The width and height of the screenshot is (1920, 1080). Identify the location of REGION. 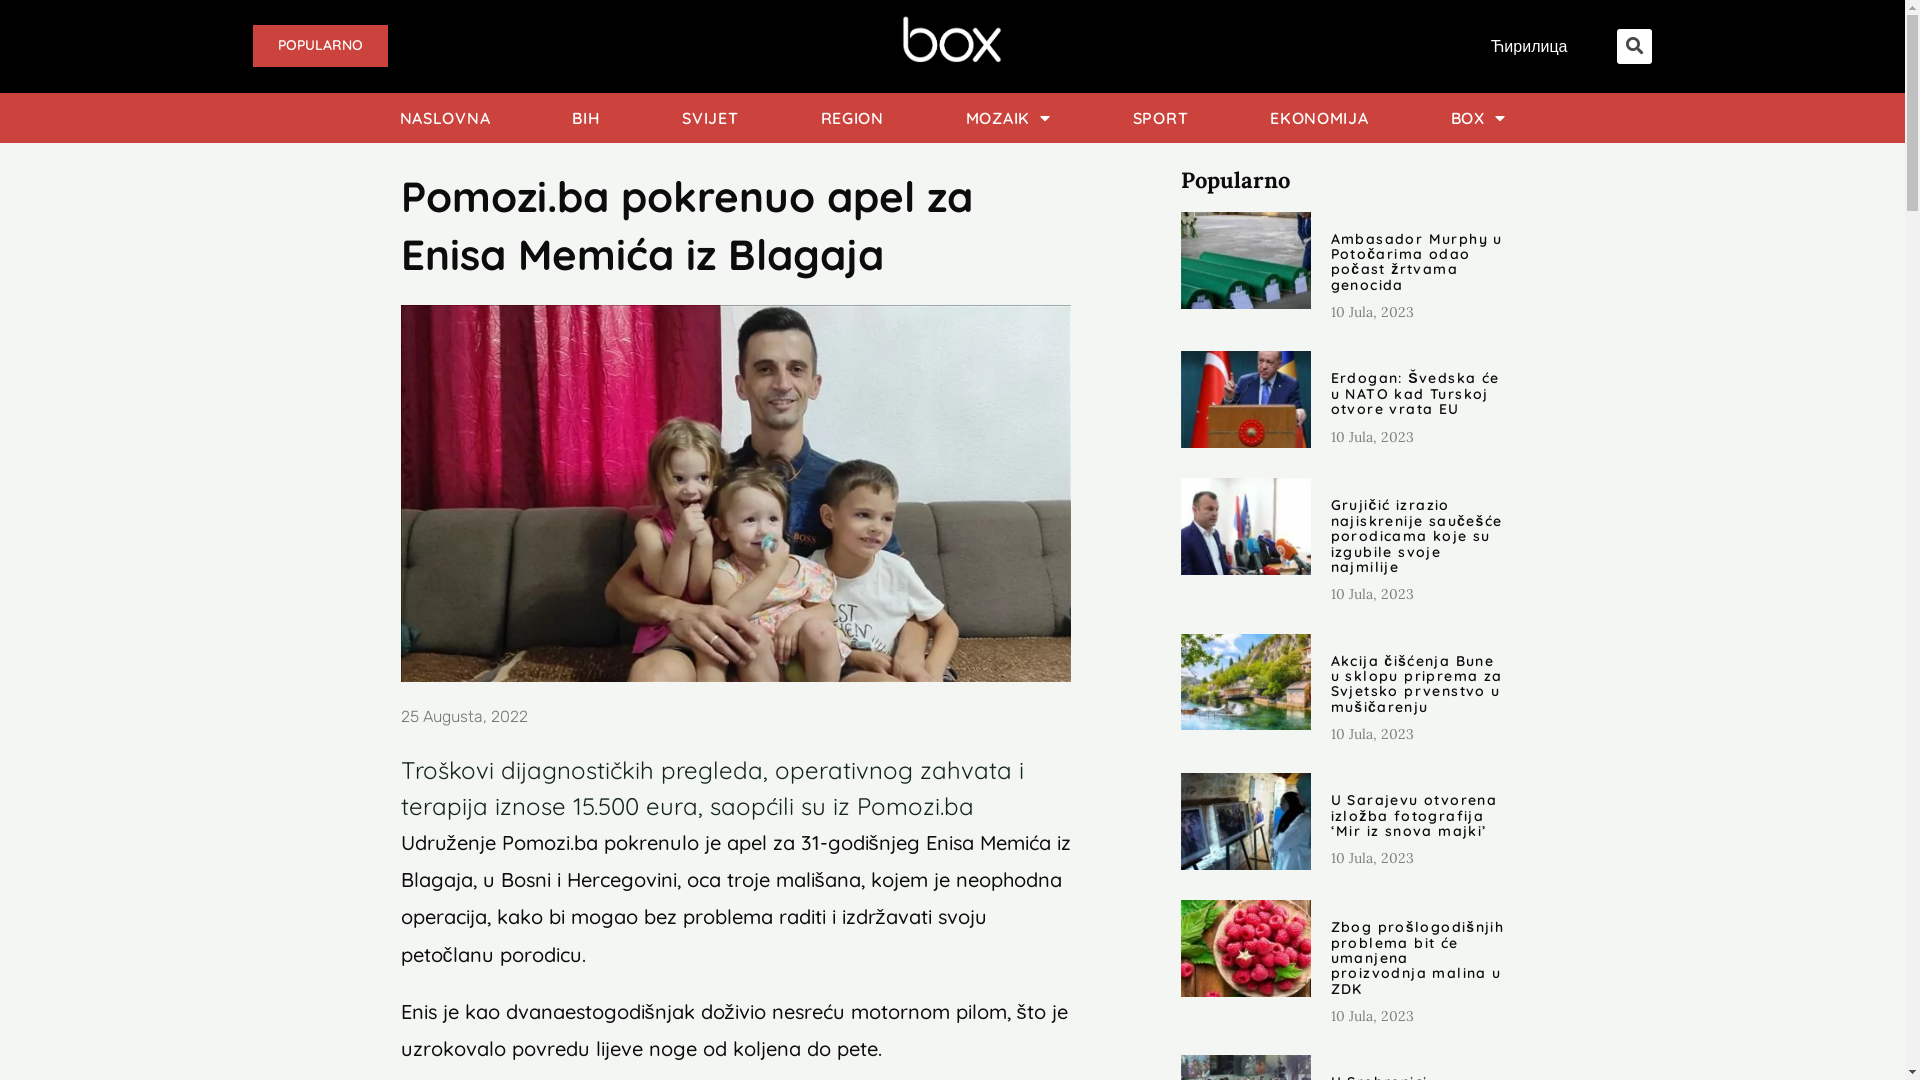
(852, 117).